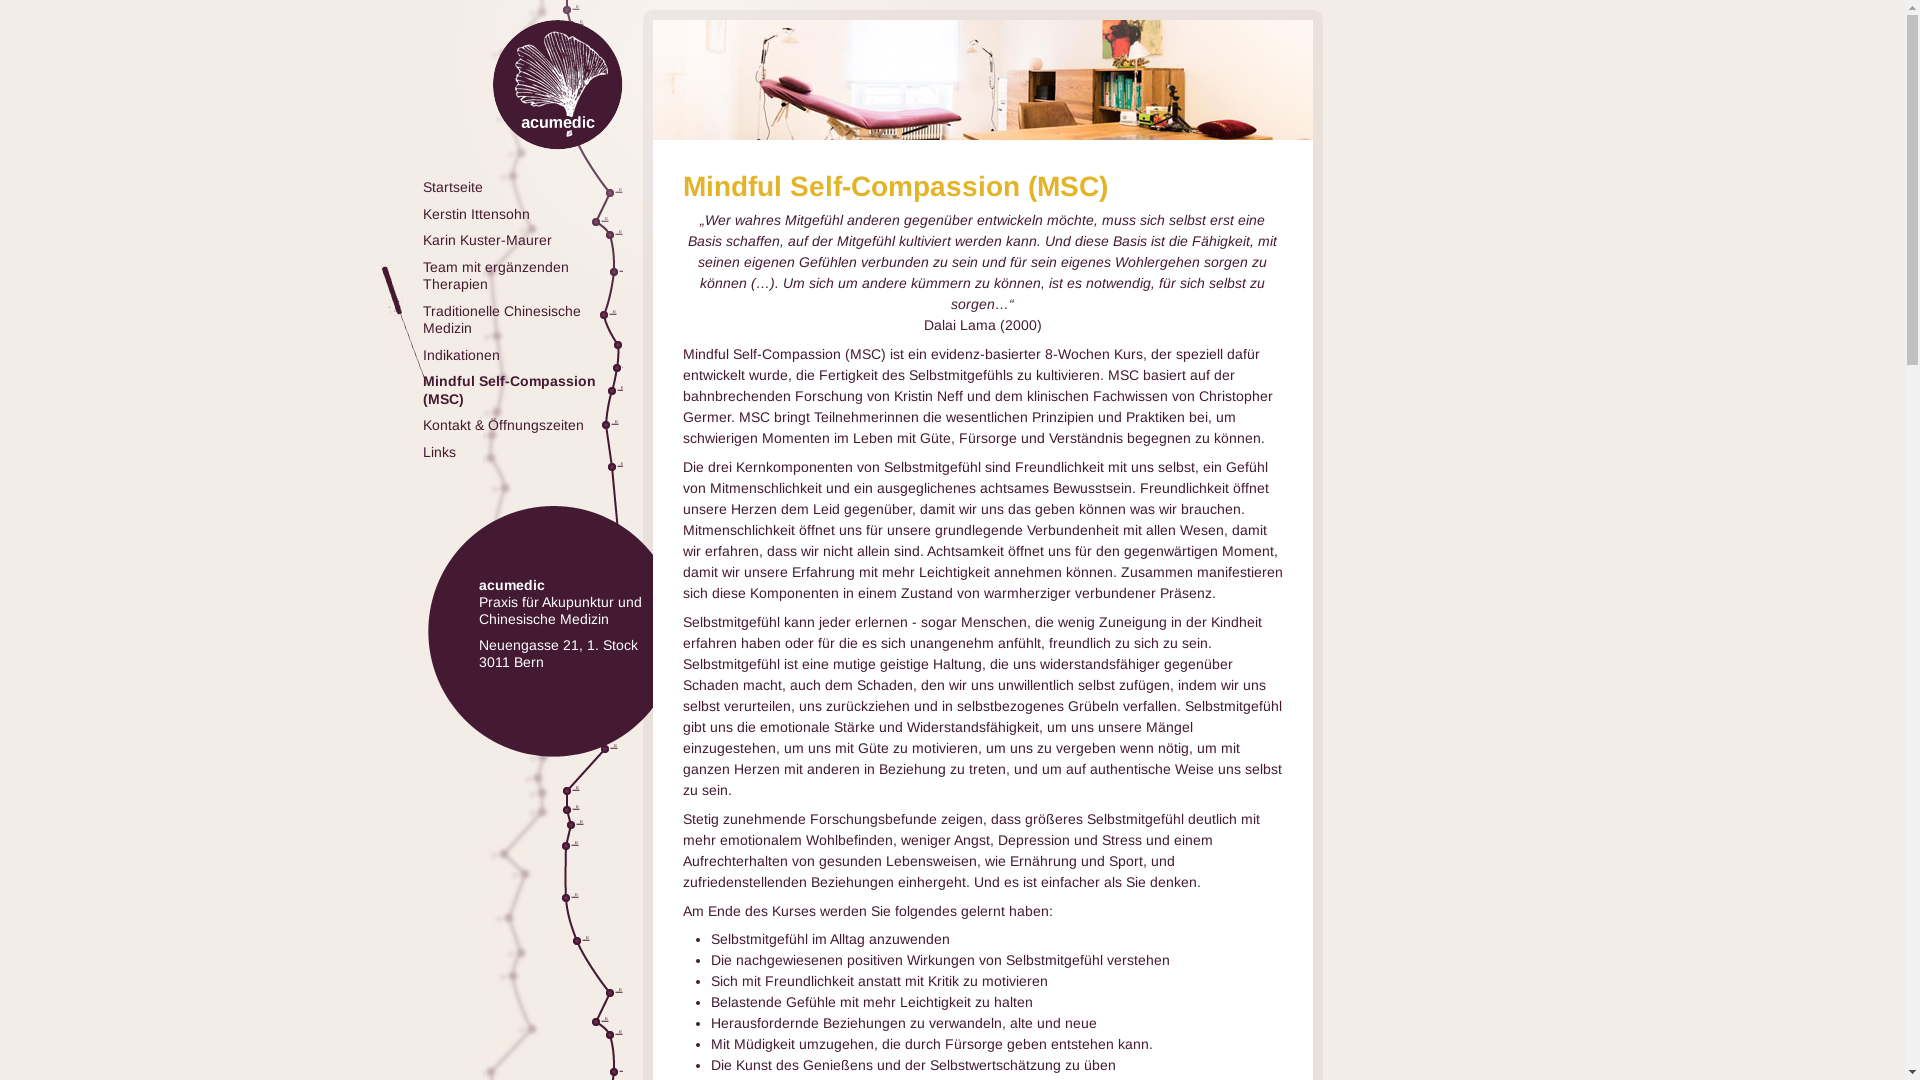  What do you see at coordinates (522, 241) in the screenshot?
I see `Karin Kuster-Maurer` at bounding box center [522, 241].